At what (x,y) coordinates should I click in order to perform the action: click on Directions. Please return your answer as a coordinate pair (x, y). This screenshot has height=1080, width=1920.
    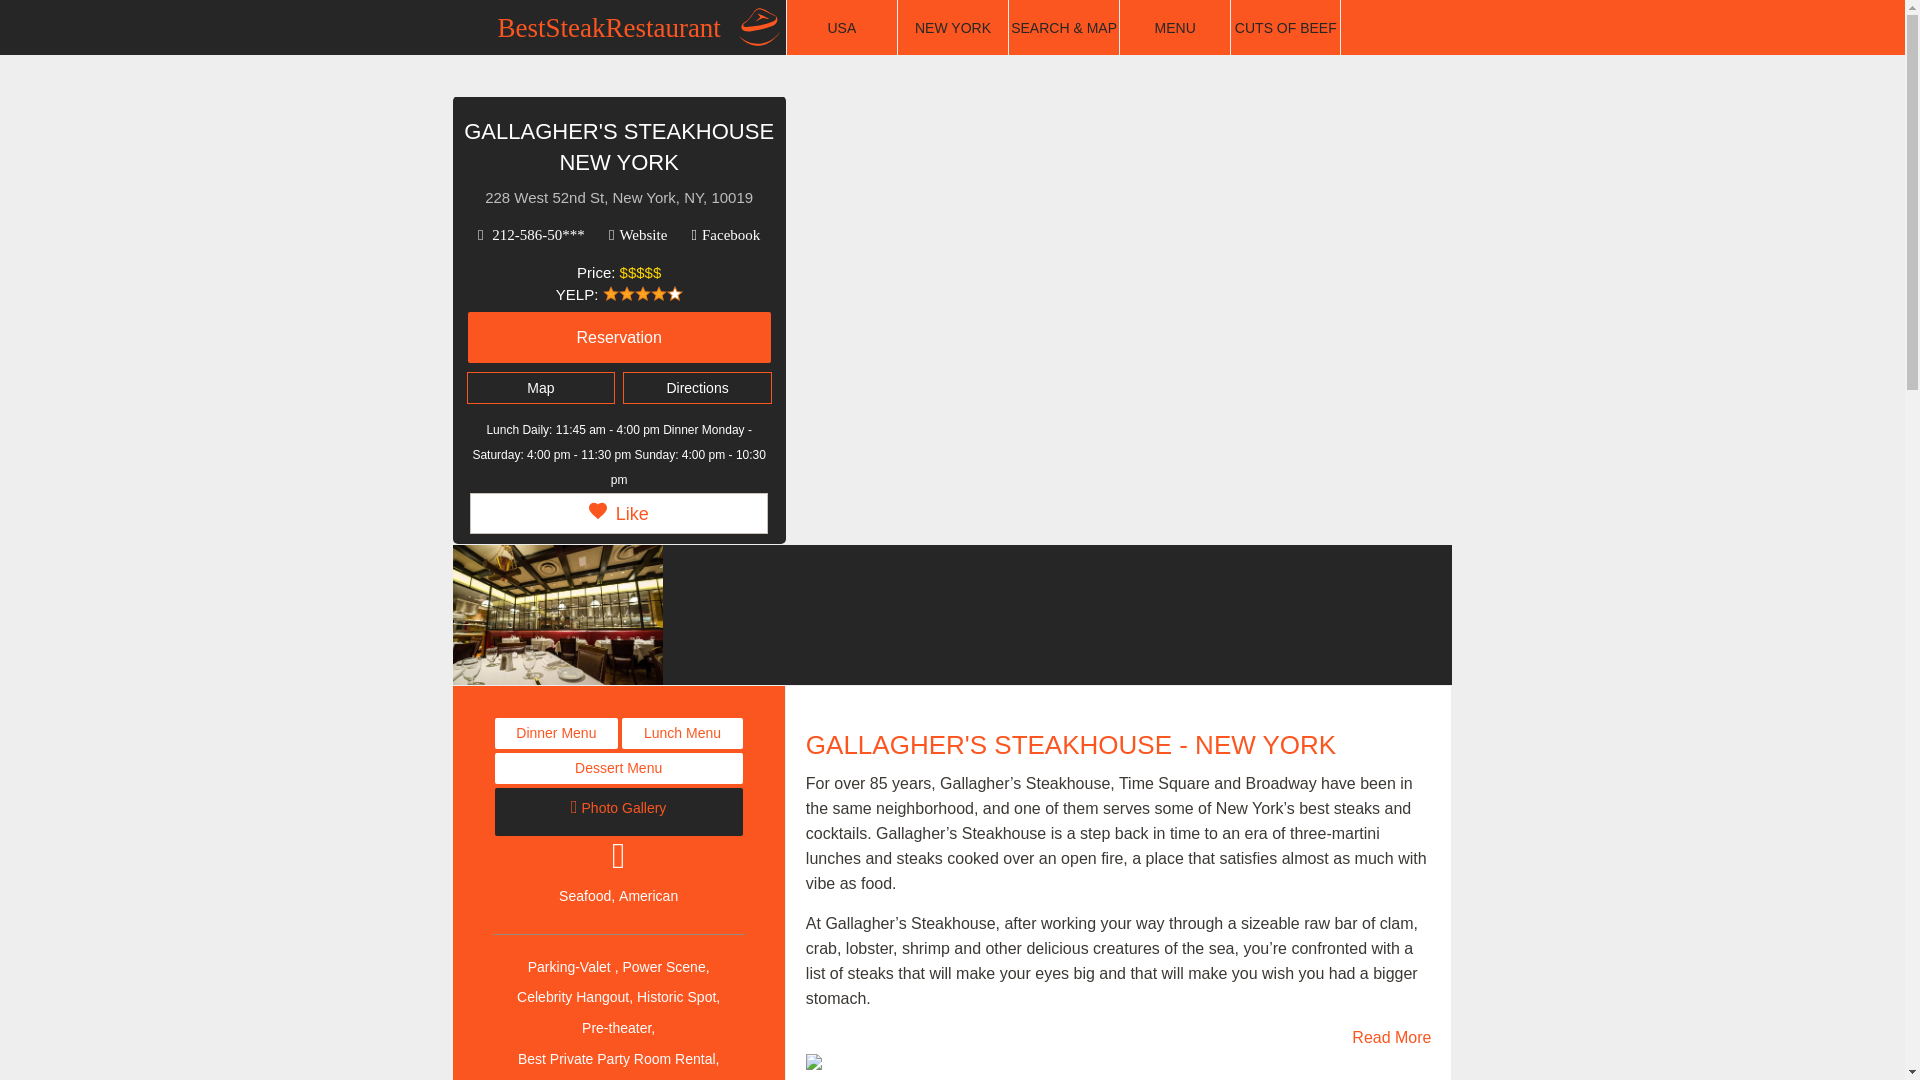
    Looking at the image, I should click on (696, 388).